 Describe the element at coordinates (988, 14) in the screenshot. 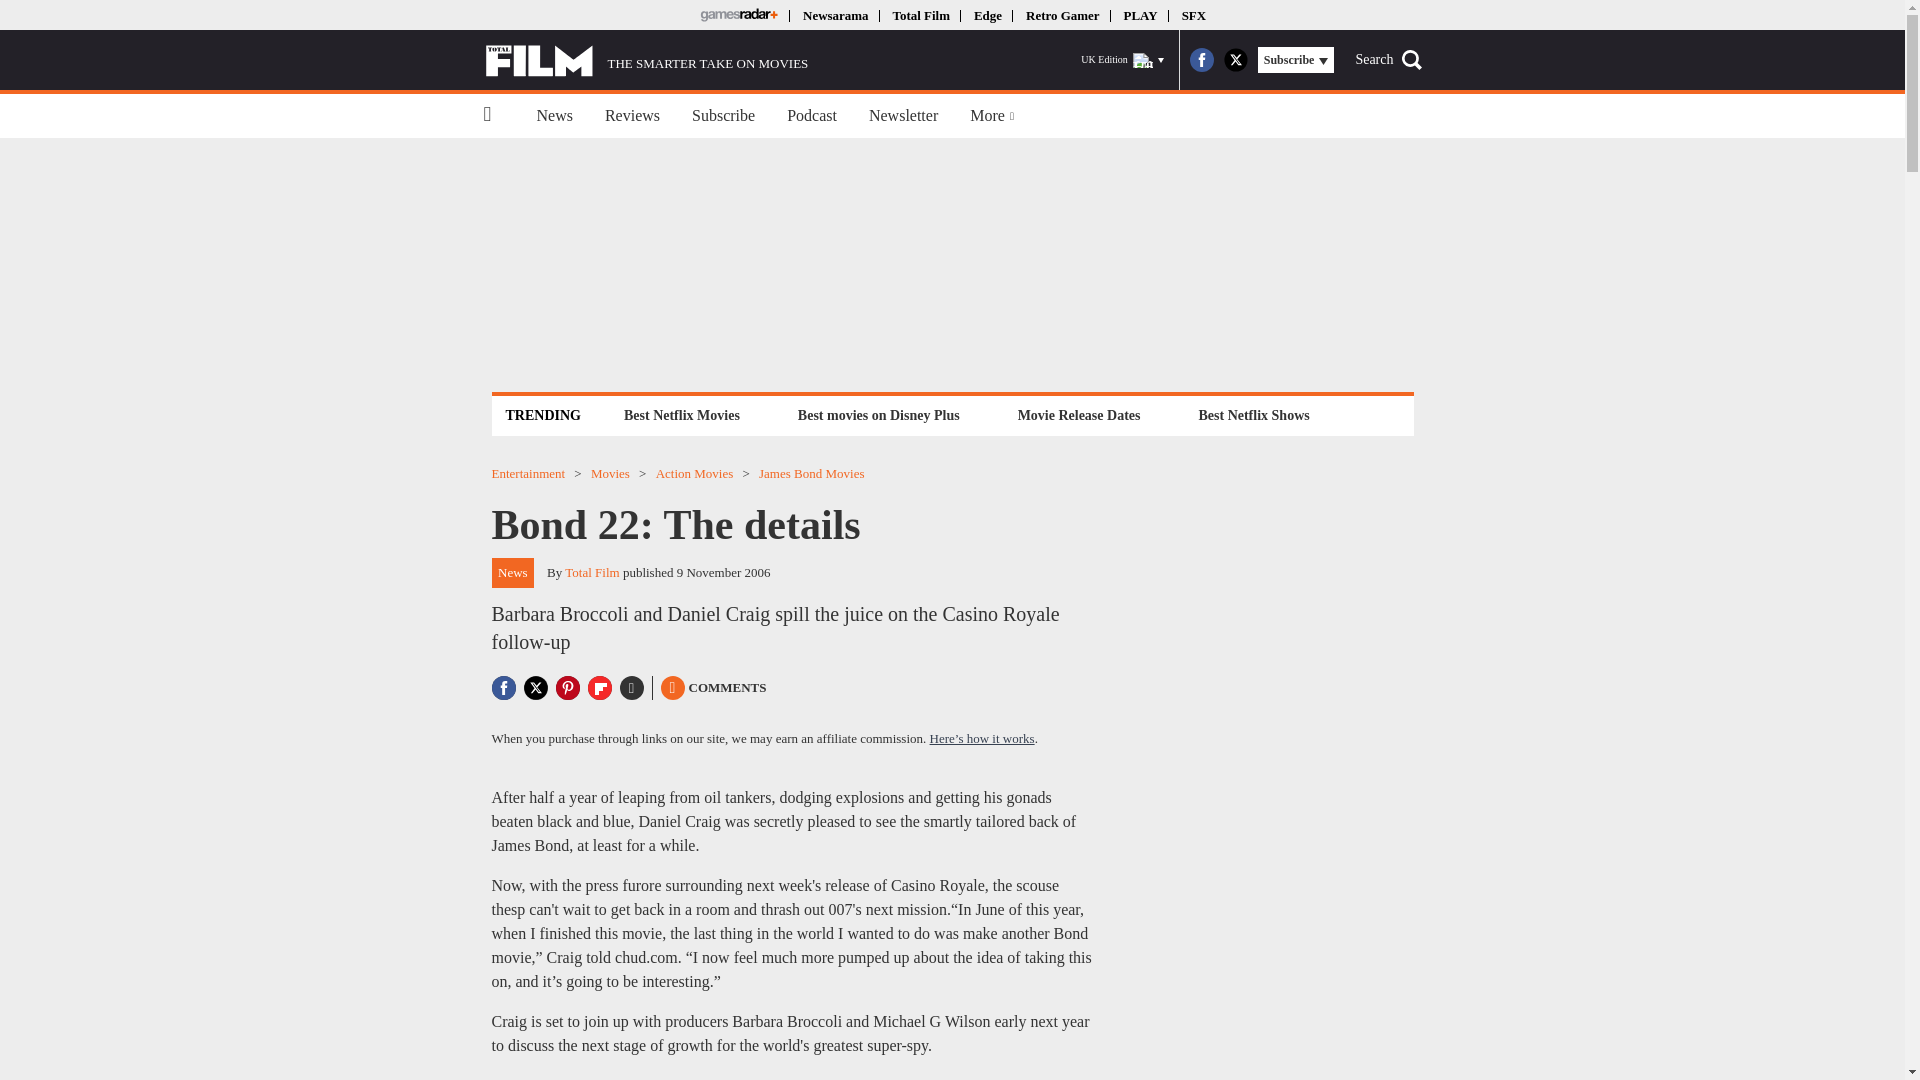

I see `Edge` at that location.